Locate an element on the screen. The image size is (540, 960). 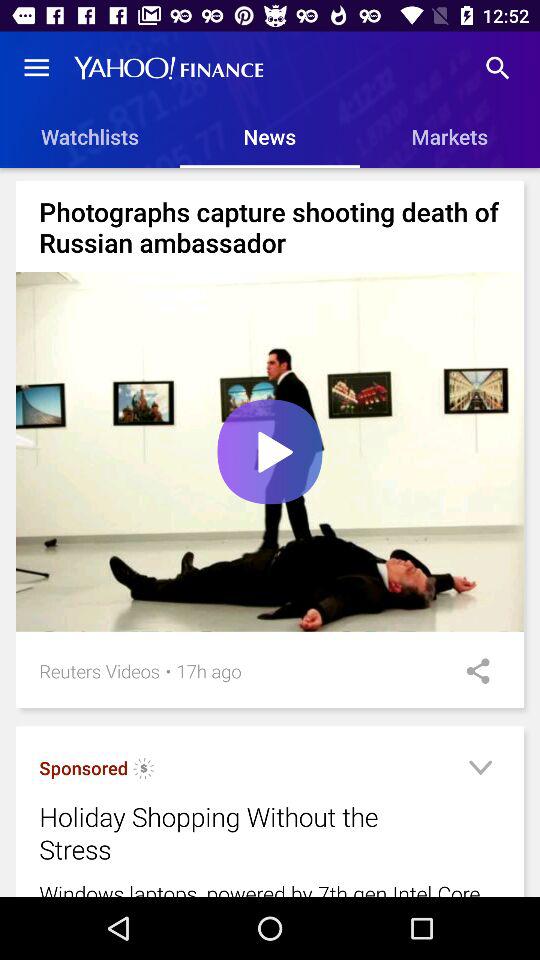
open the icon below the reuters videos is located at coordinates (84, 768).